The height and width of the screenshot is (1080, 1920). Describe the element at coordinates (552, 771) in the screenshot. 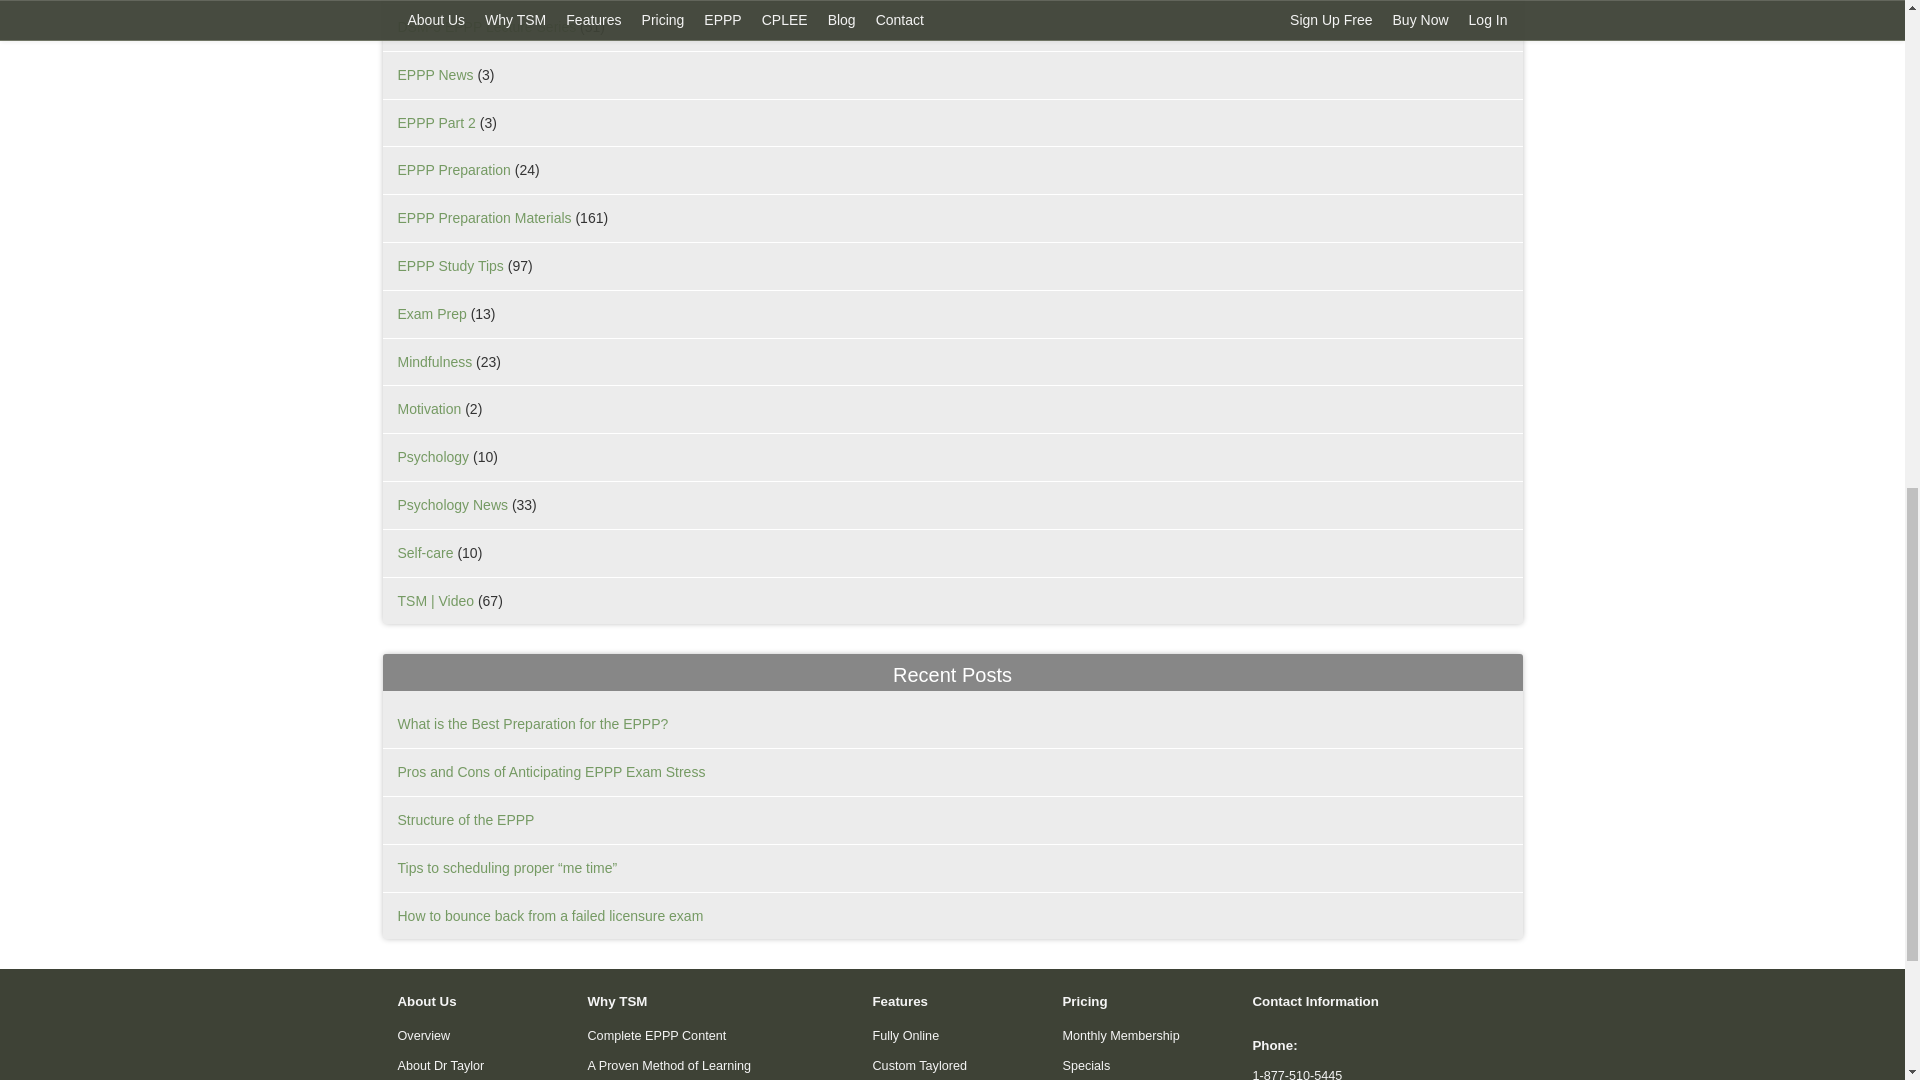

I see `Pros and Cons of Anticipating EPPP Exam Stress` at that location.